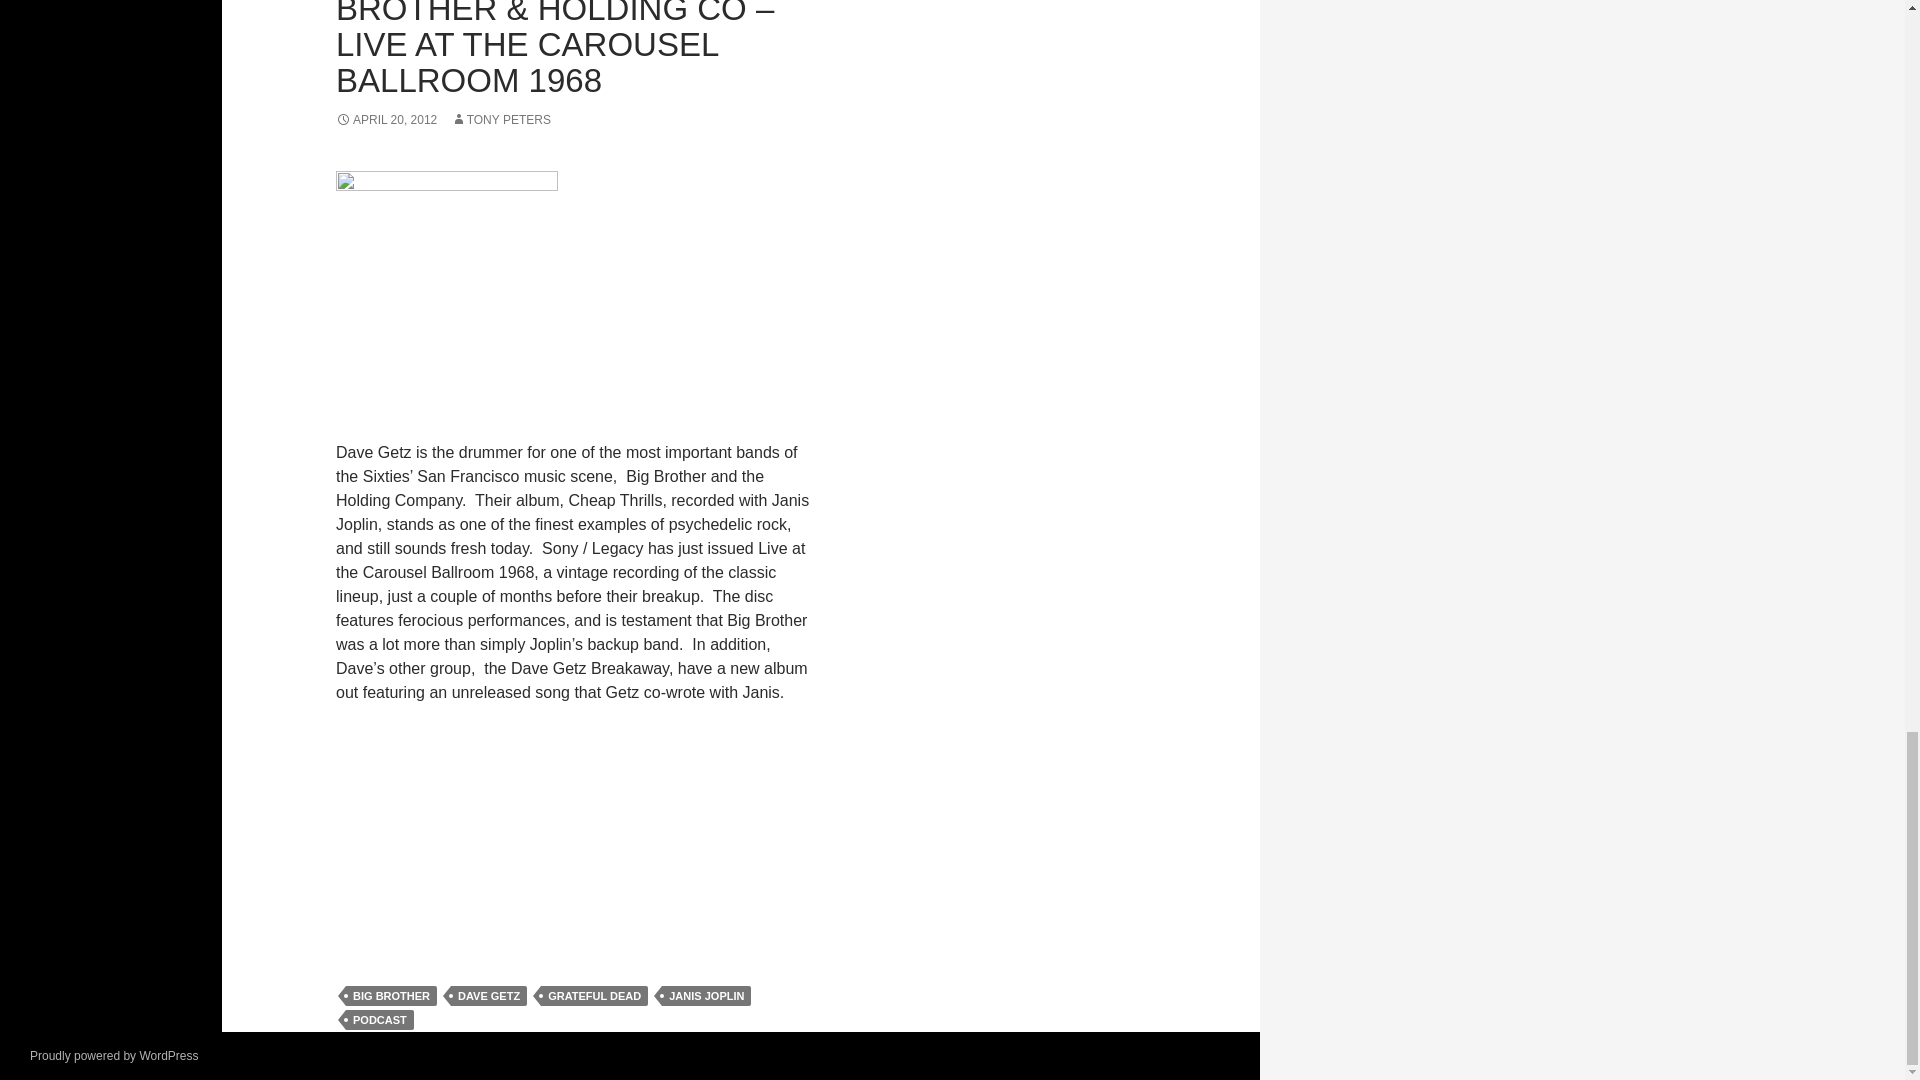  What do you see at coordinates (706, 996) in the screenshot?
I see `JANIS JOPLIN` at bounding box center [706, 996].